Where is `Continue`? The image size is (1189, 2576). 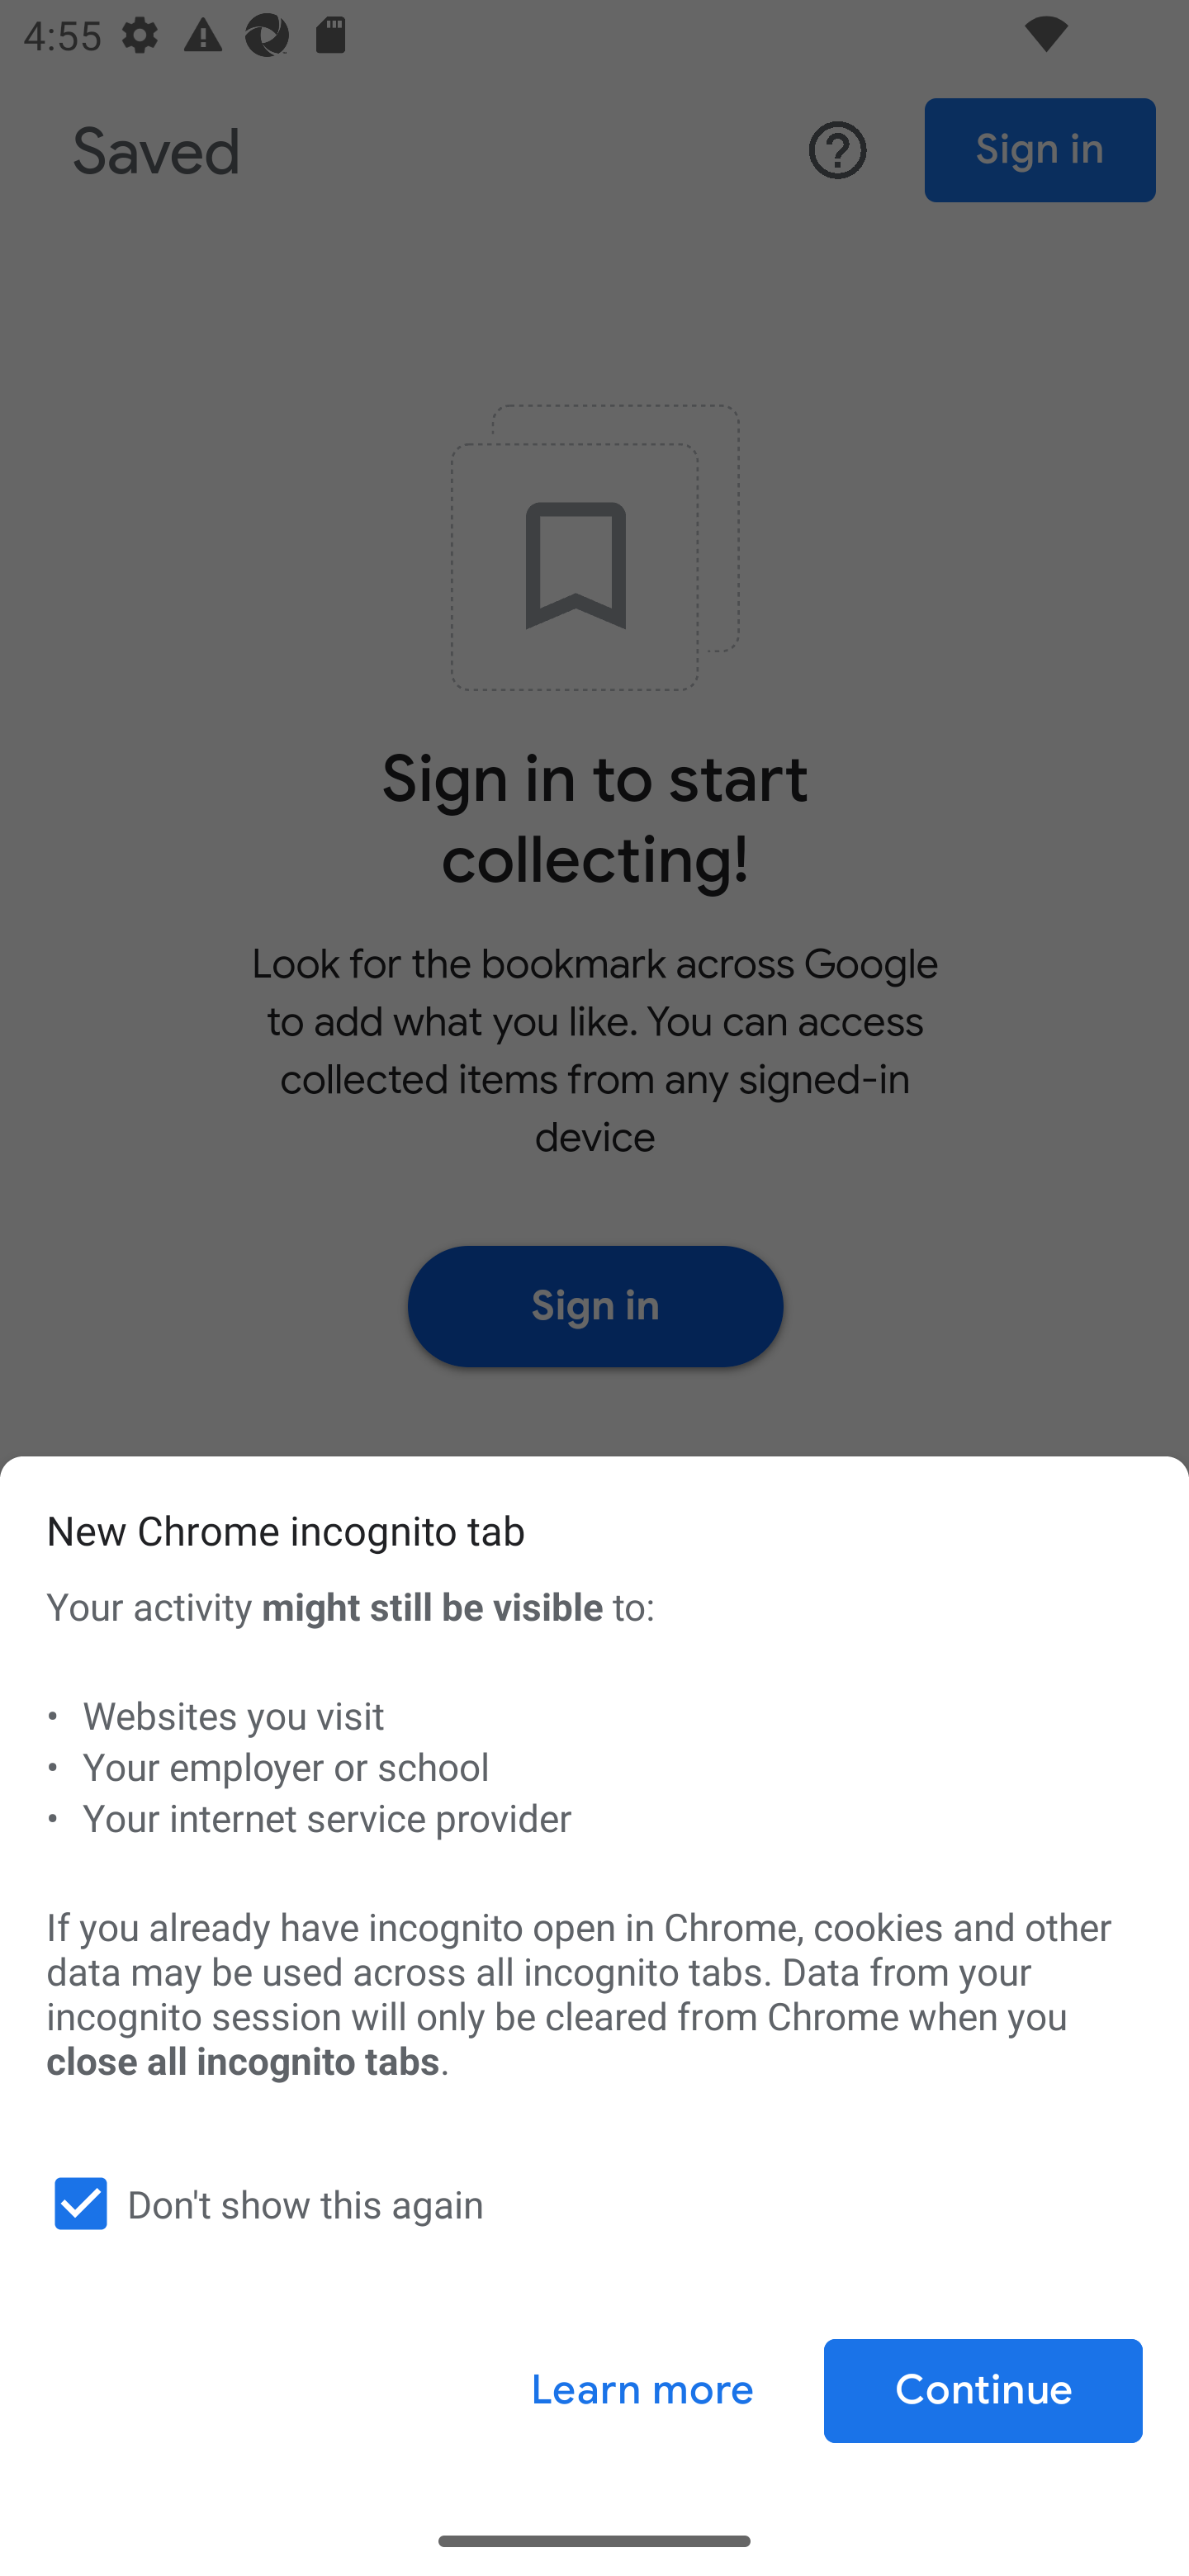 Continue is located at coordinates (983, 2390).